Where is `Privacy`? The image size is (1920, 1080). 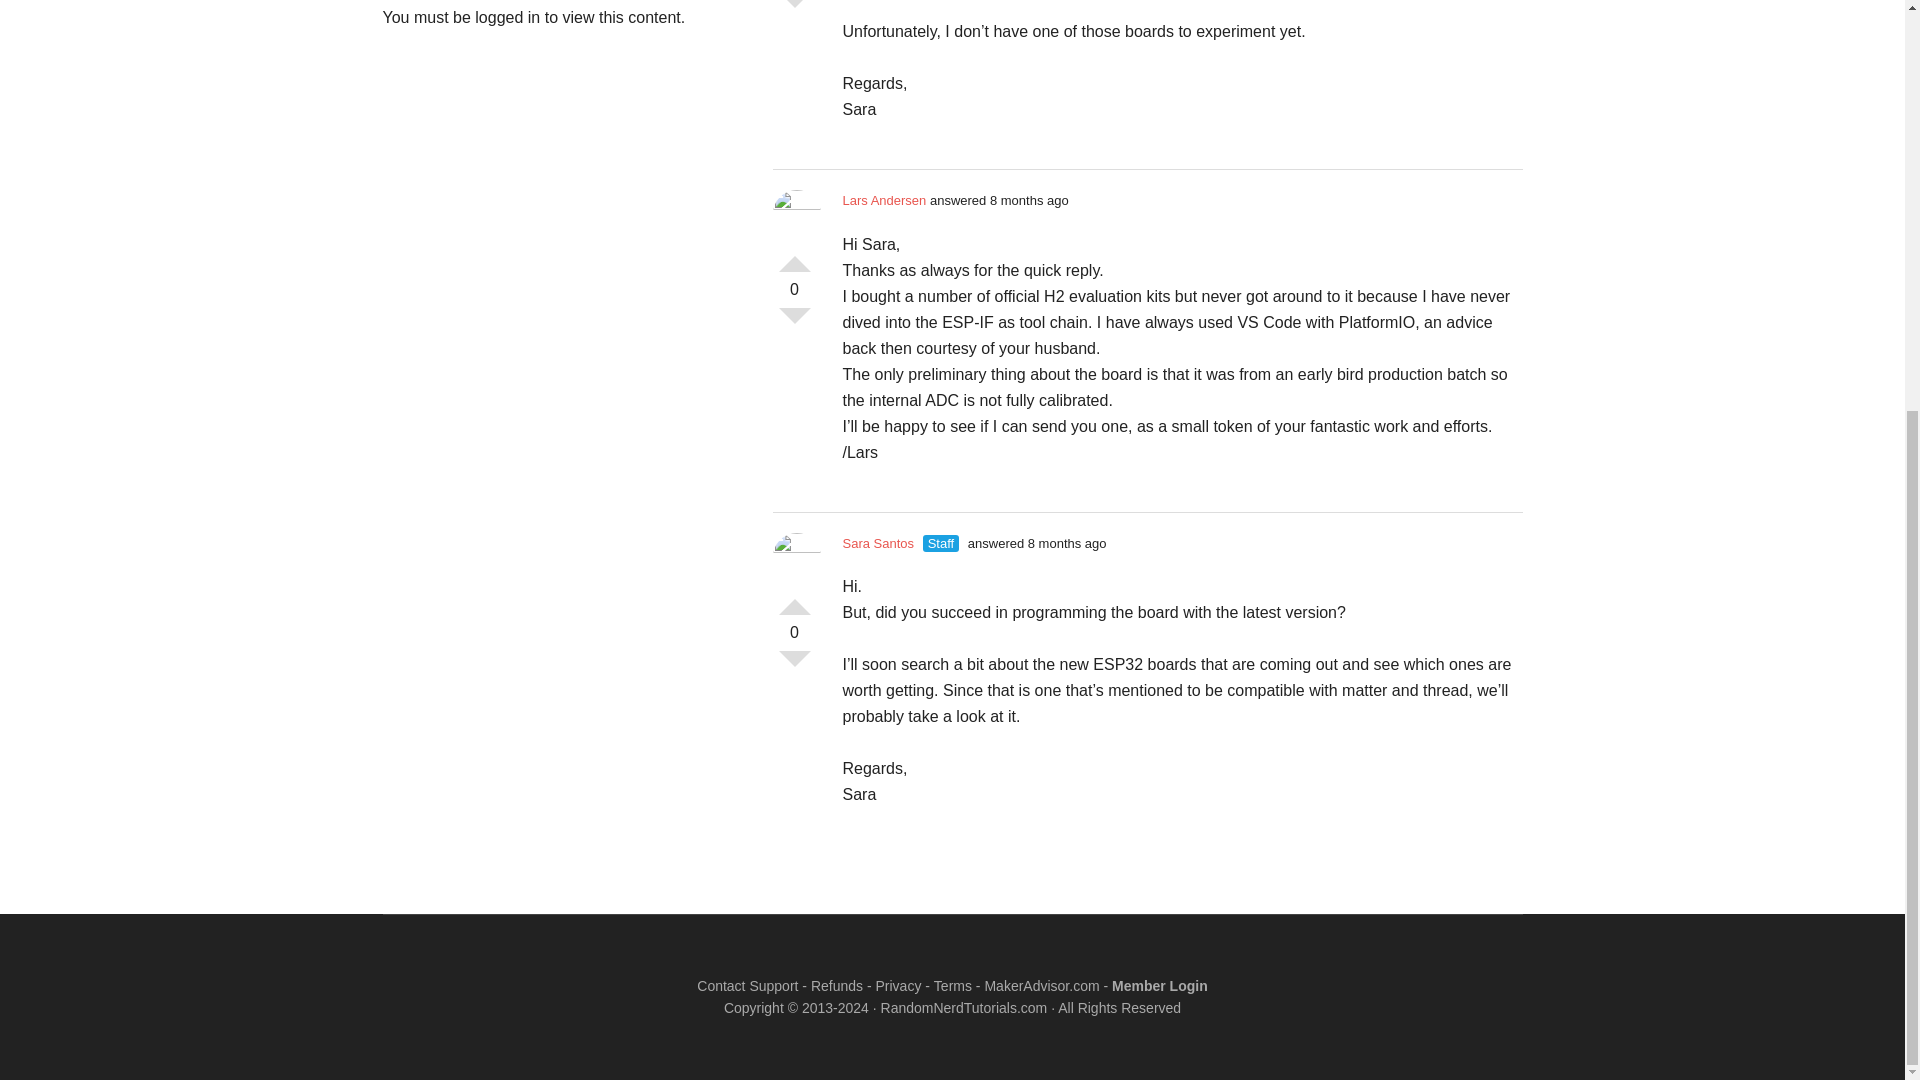
Privacy is located at coordinates (898, 986).